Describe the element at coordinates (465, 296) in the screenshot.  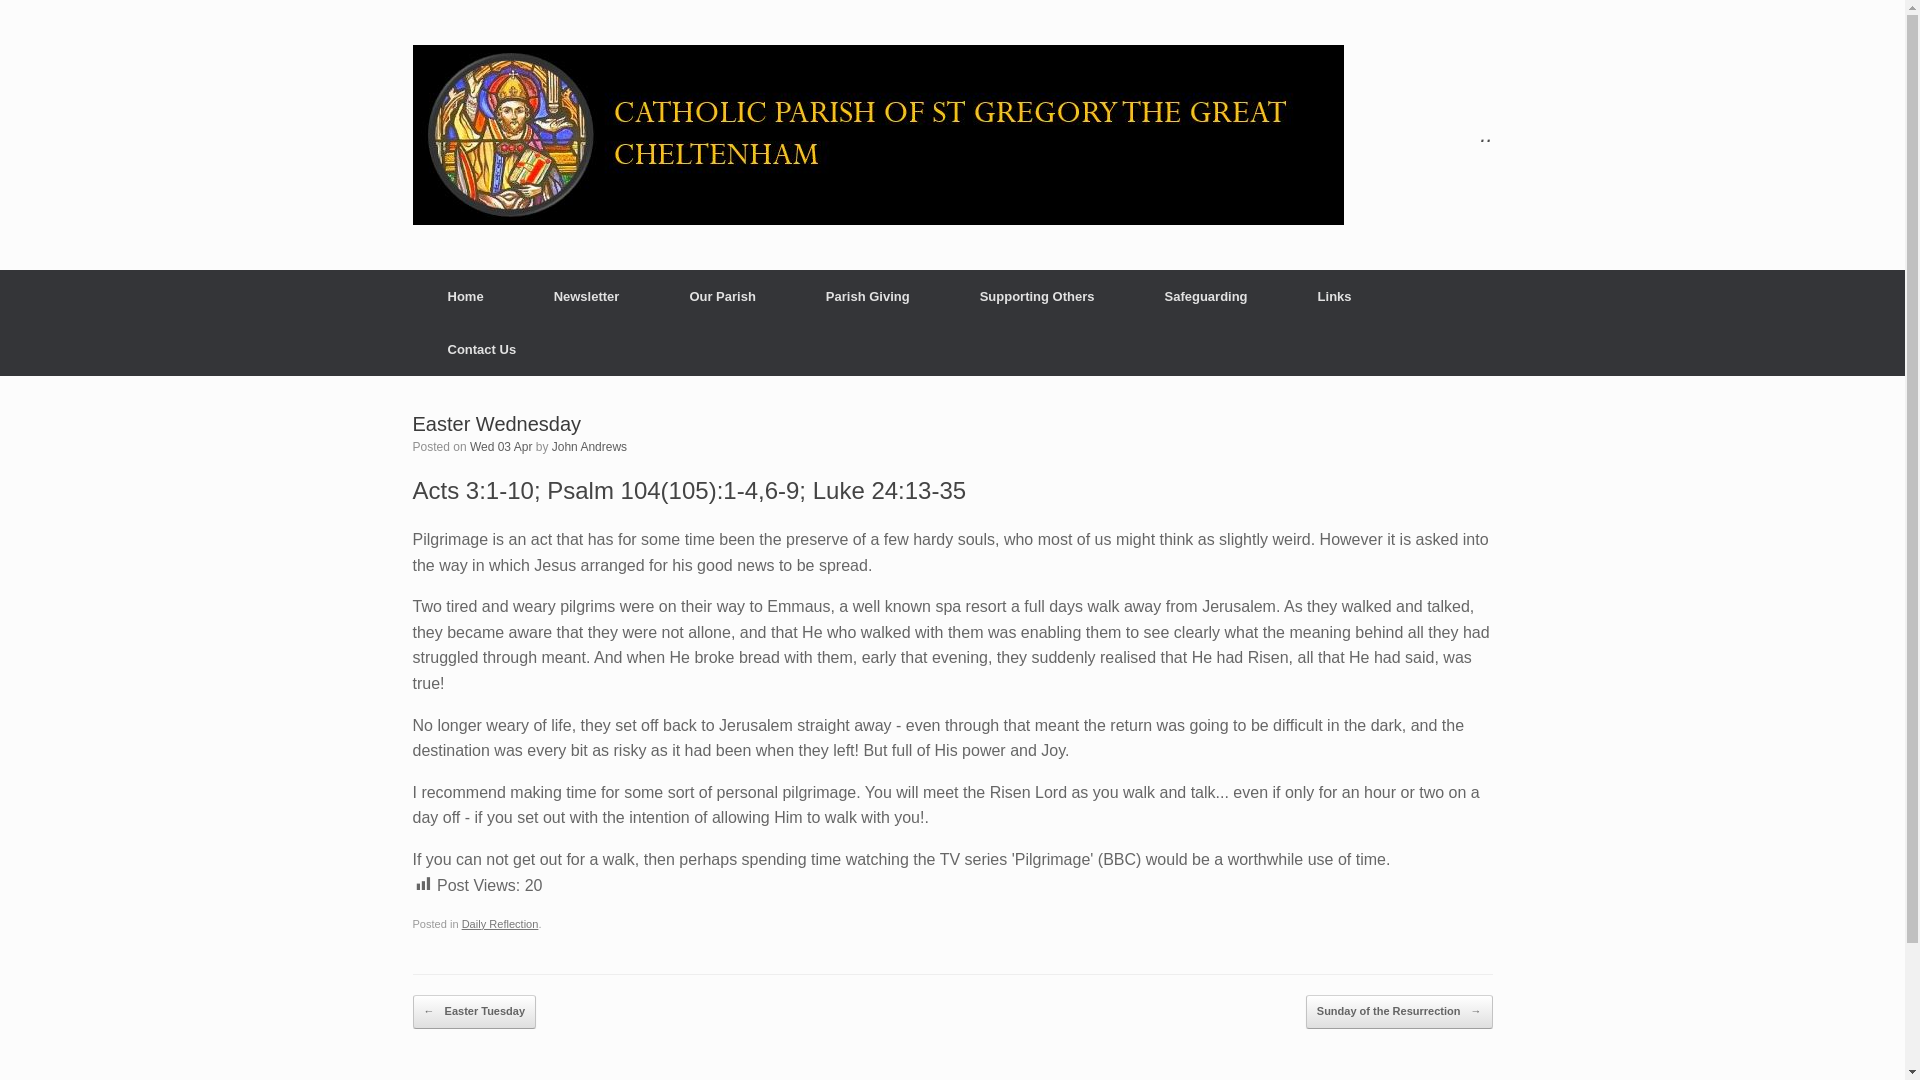
I see `Home` at that location.